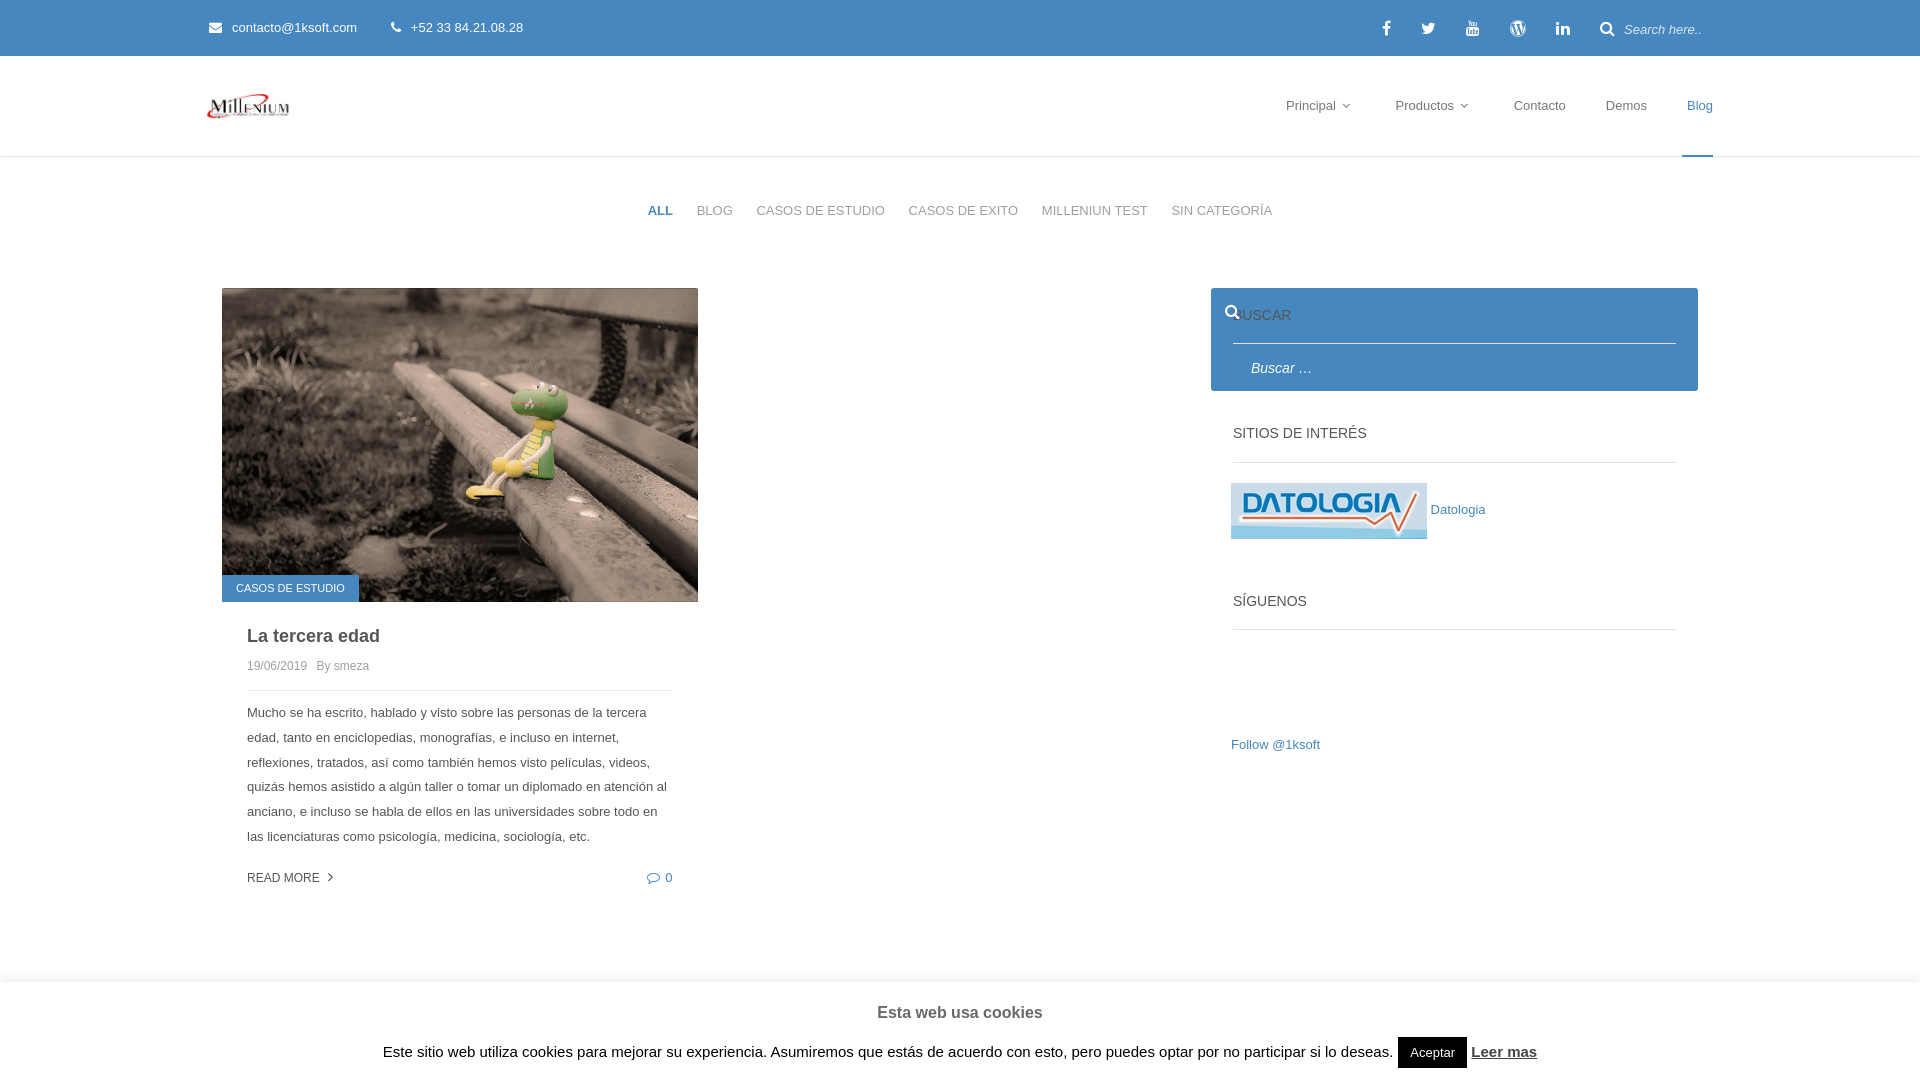 Image resolution: width=1920 pixels, height=1080 pixels. Describe the element at coordinates (1276, 744) in the screenshot. I see `Follow @1ksoft` at that location.